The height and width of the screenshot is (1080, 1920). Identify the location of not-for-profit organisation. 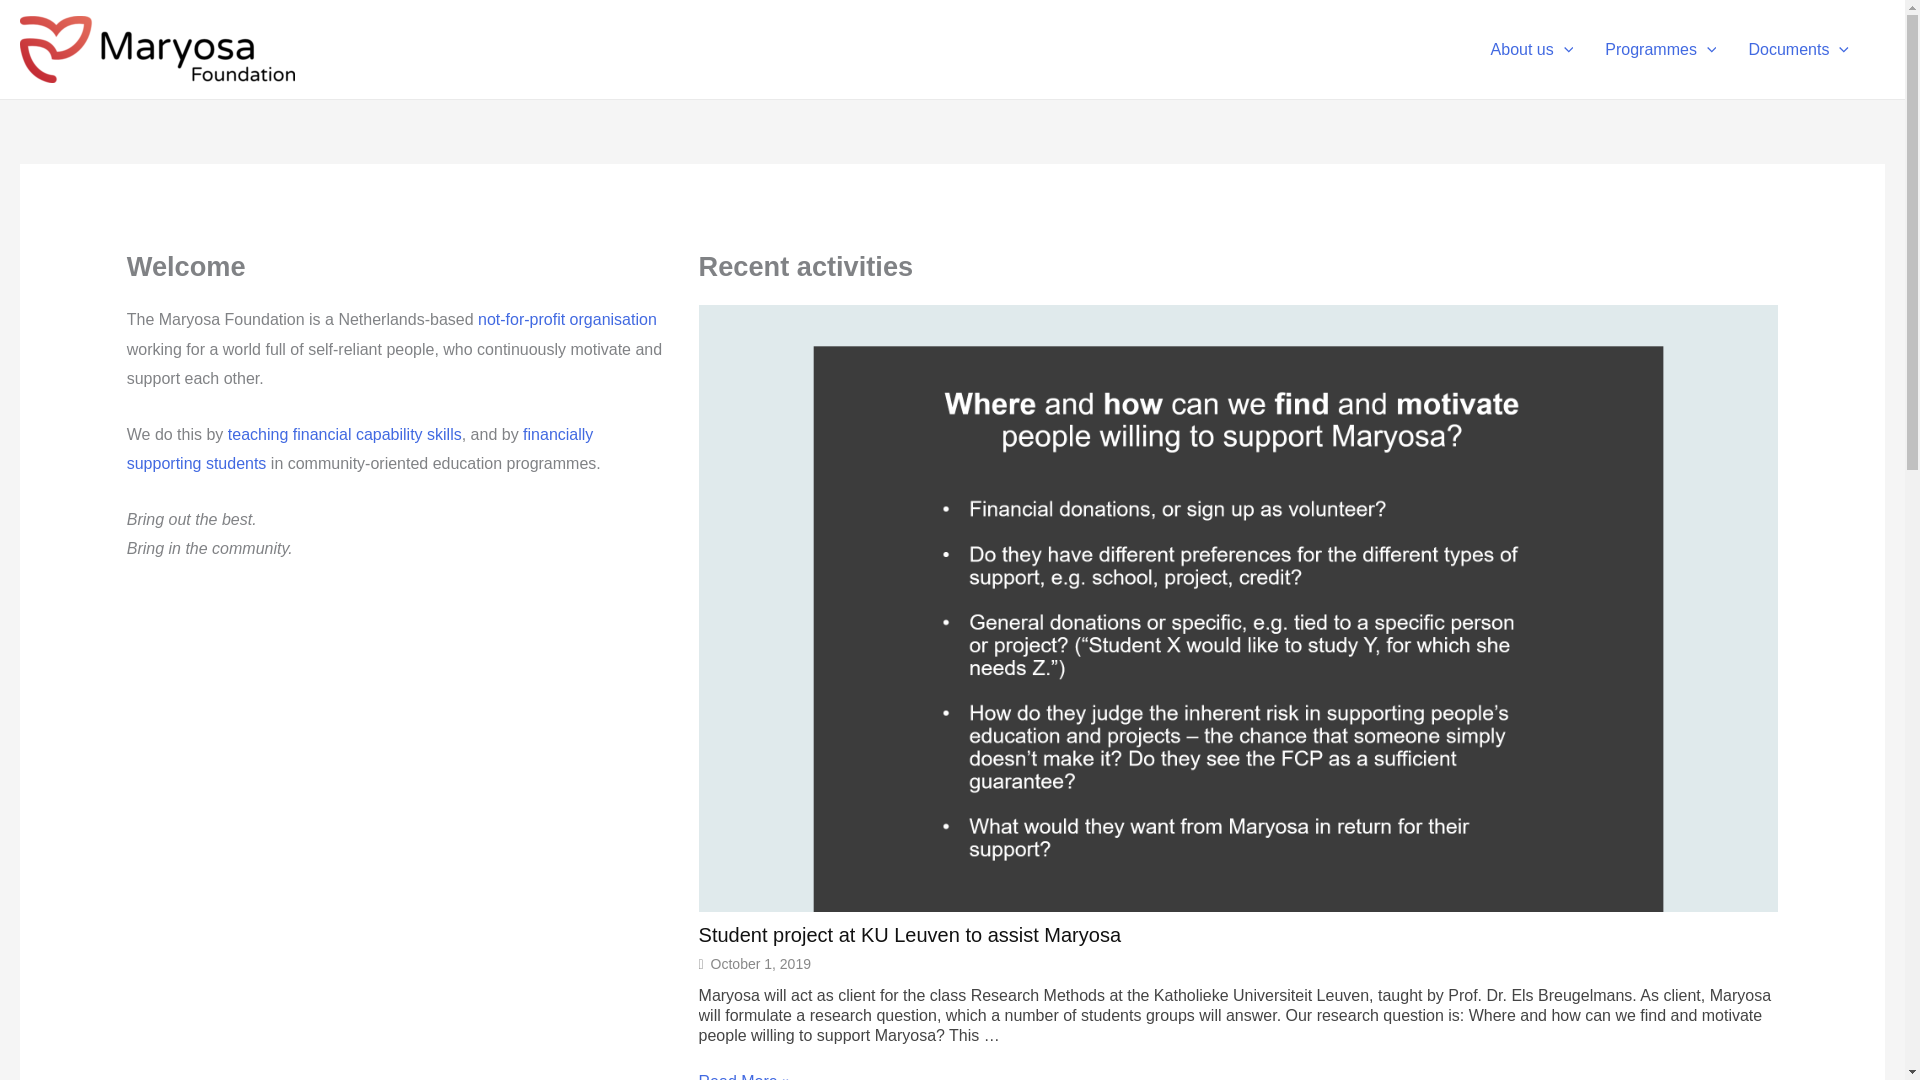
(567, 320).